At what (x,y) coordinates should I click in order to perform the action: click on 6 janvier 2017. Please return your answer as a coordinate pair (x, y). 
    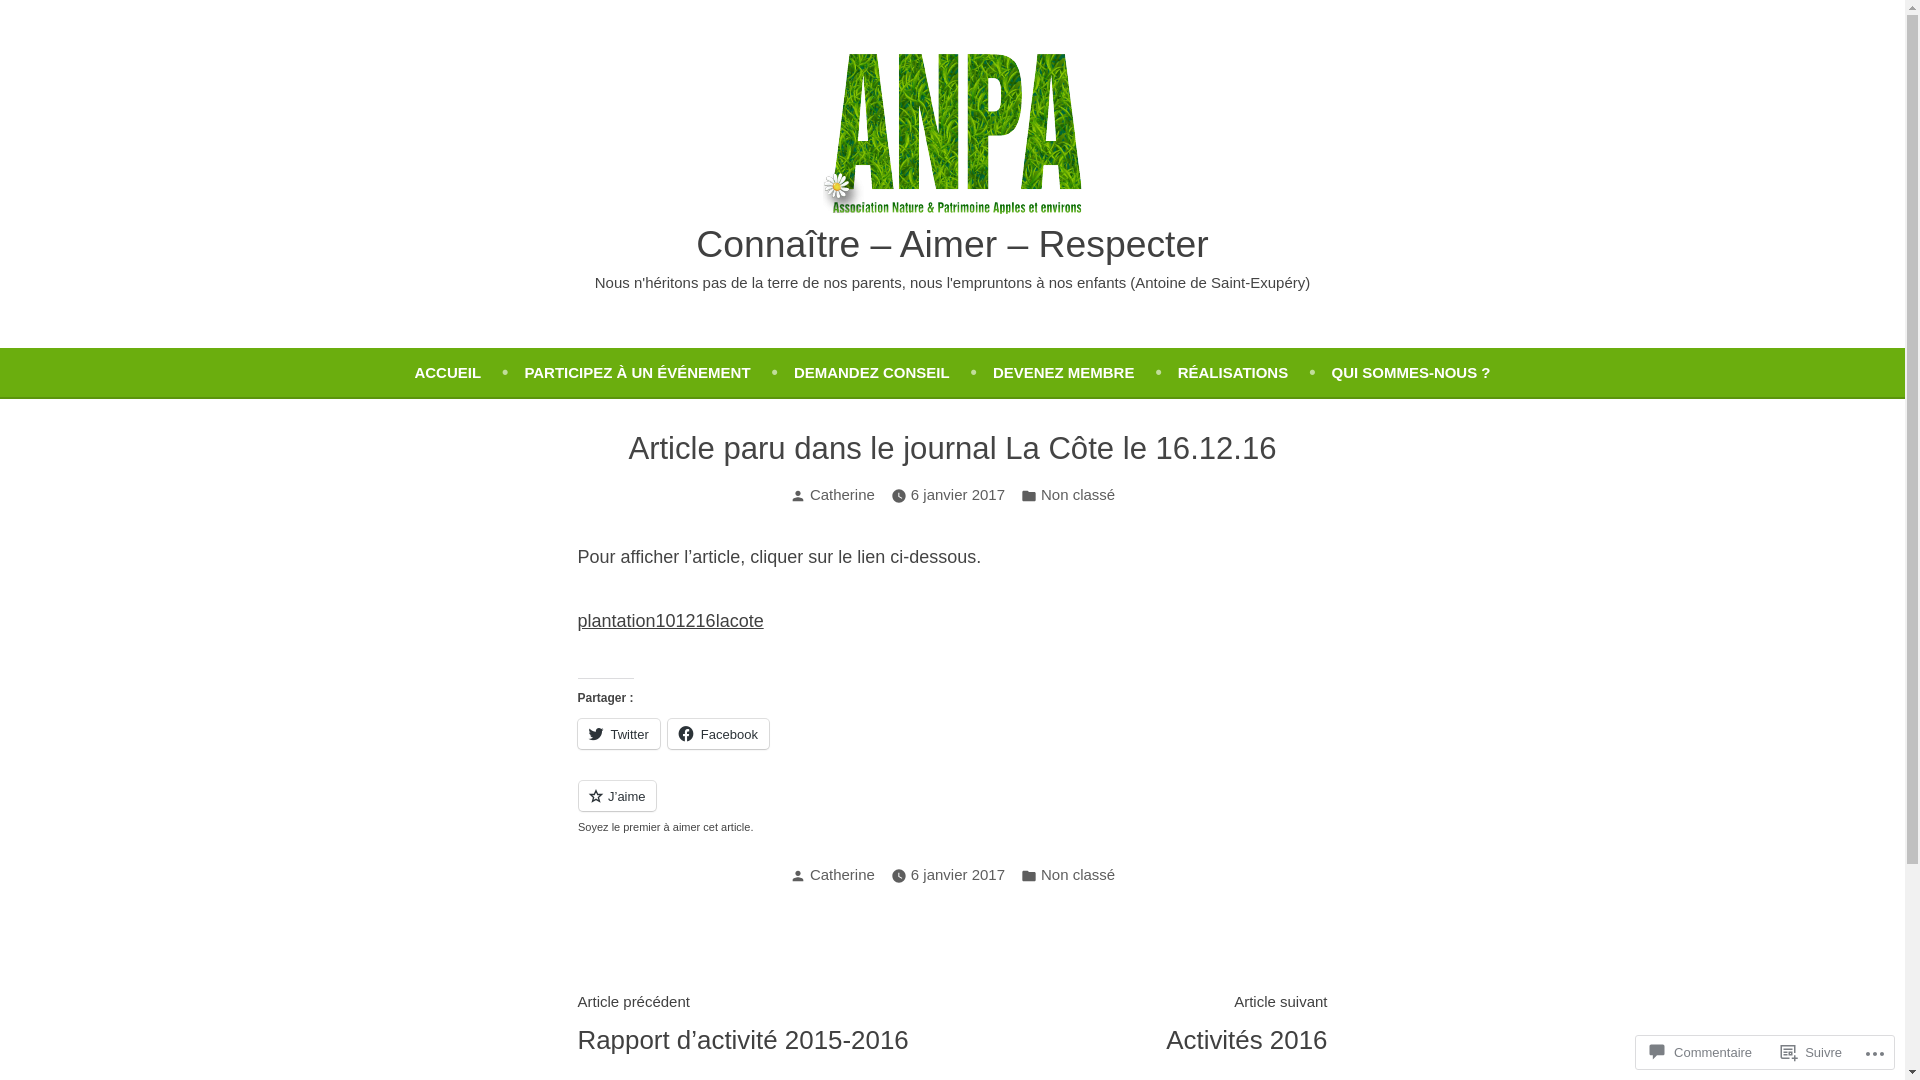
    Looking at the image, I should click on (958, 876).